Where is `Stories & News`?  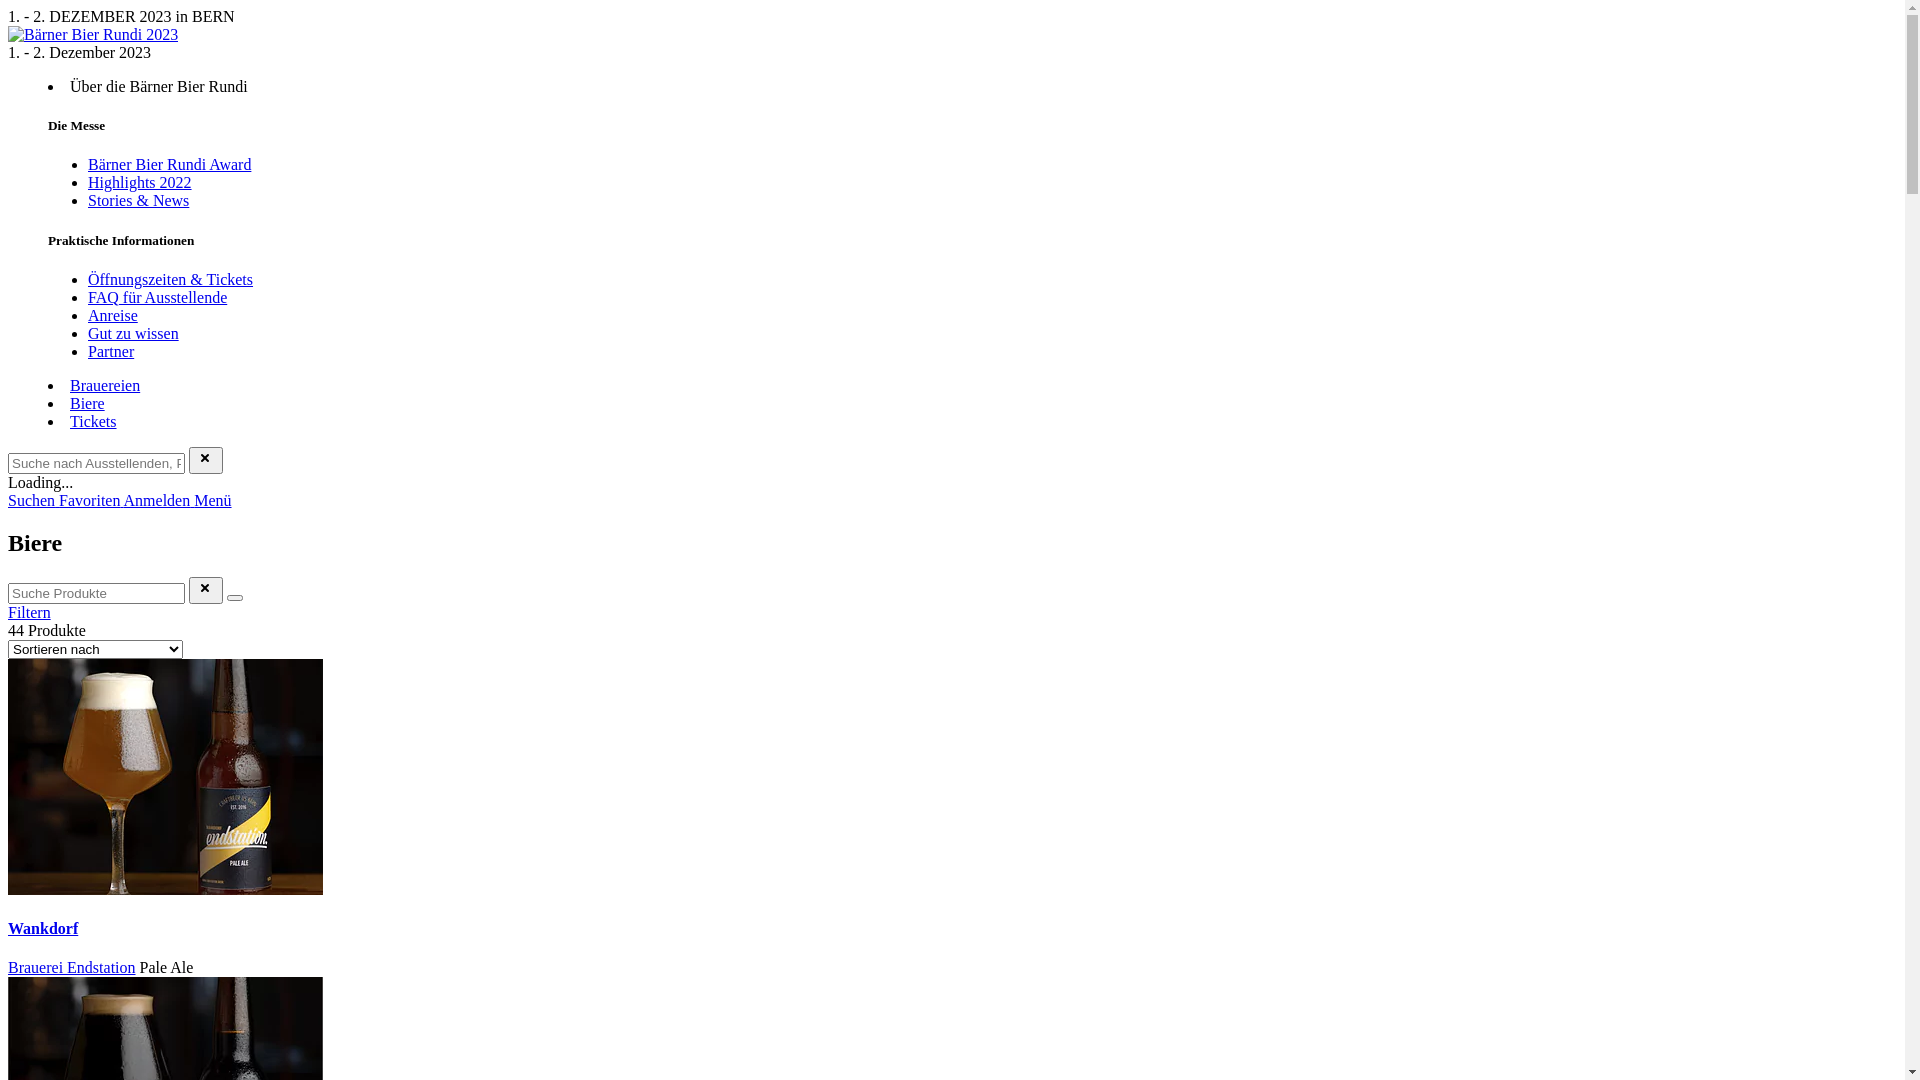
Stories & News is located at coordinates (138, 200).